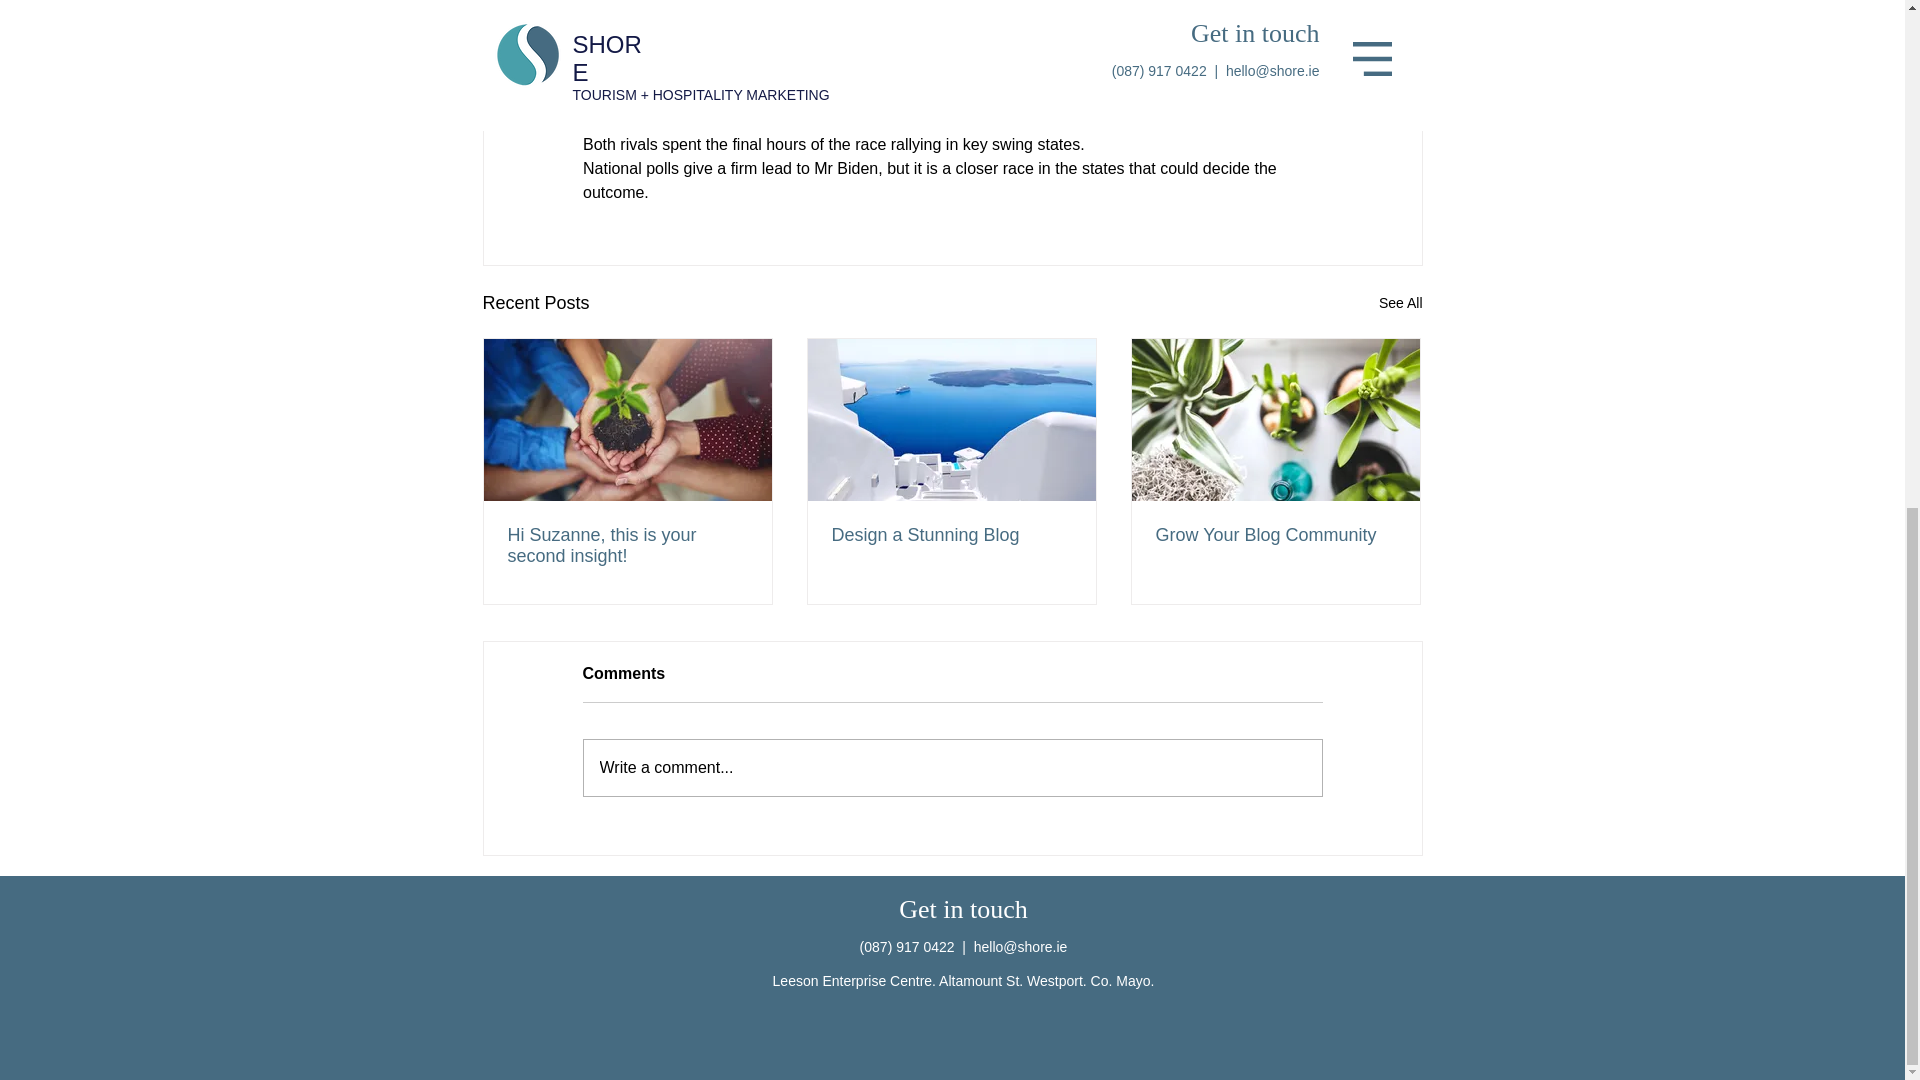  Describe the element at coordinates (952, 767) in the screenshot. I see `Write a comment...` at that location.